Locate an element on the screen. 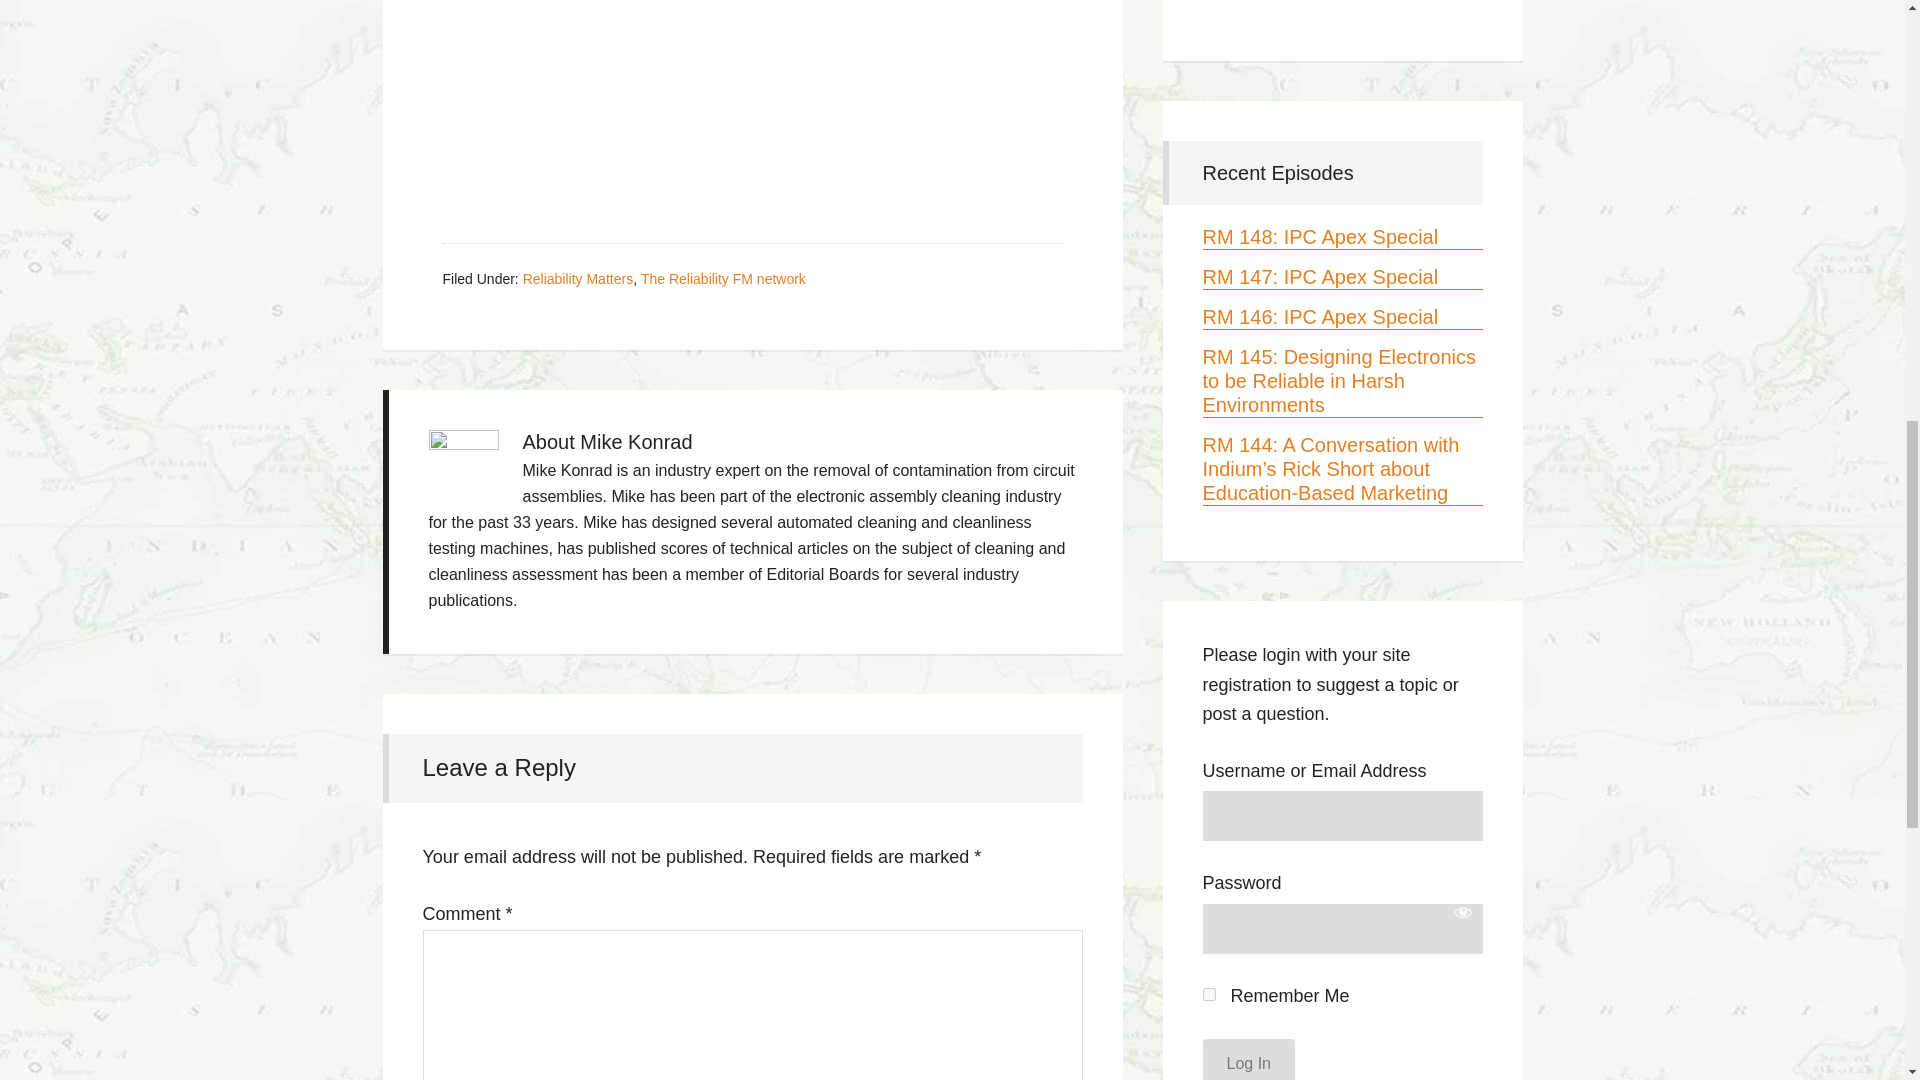 The width and height of the screenshot is (1920, 1080). forever is located at coordinates (1208, 994).